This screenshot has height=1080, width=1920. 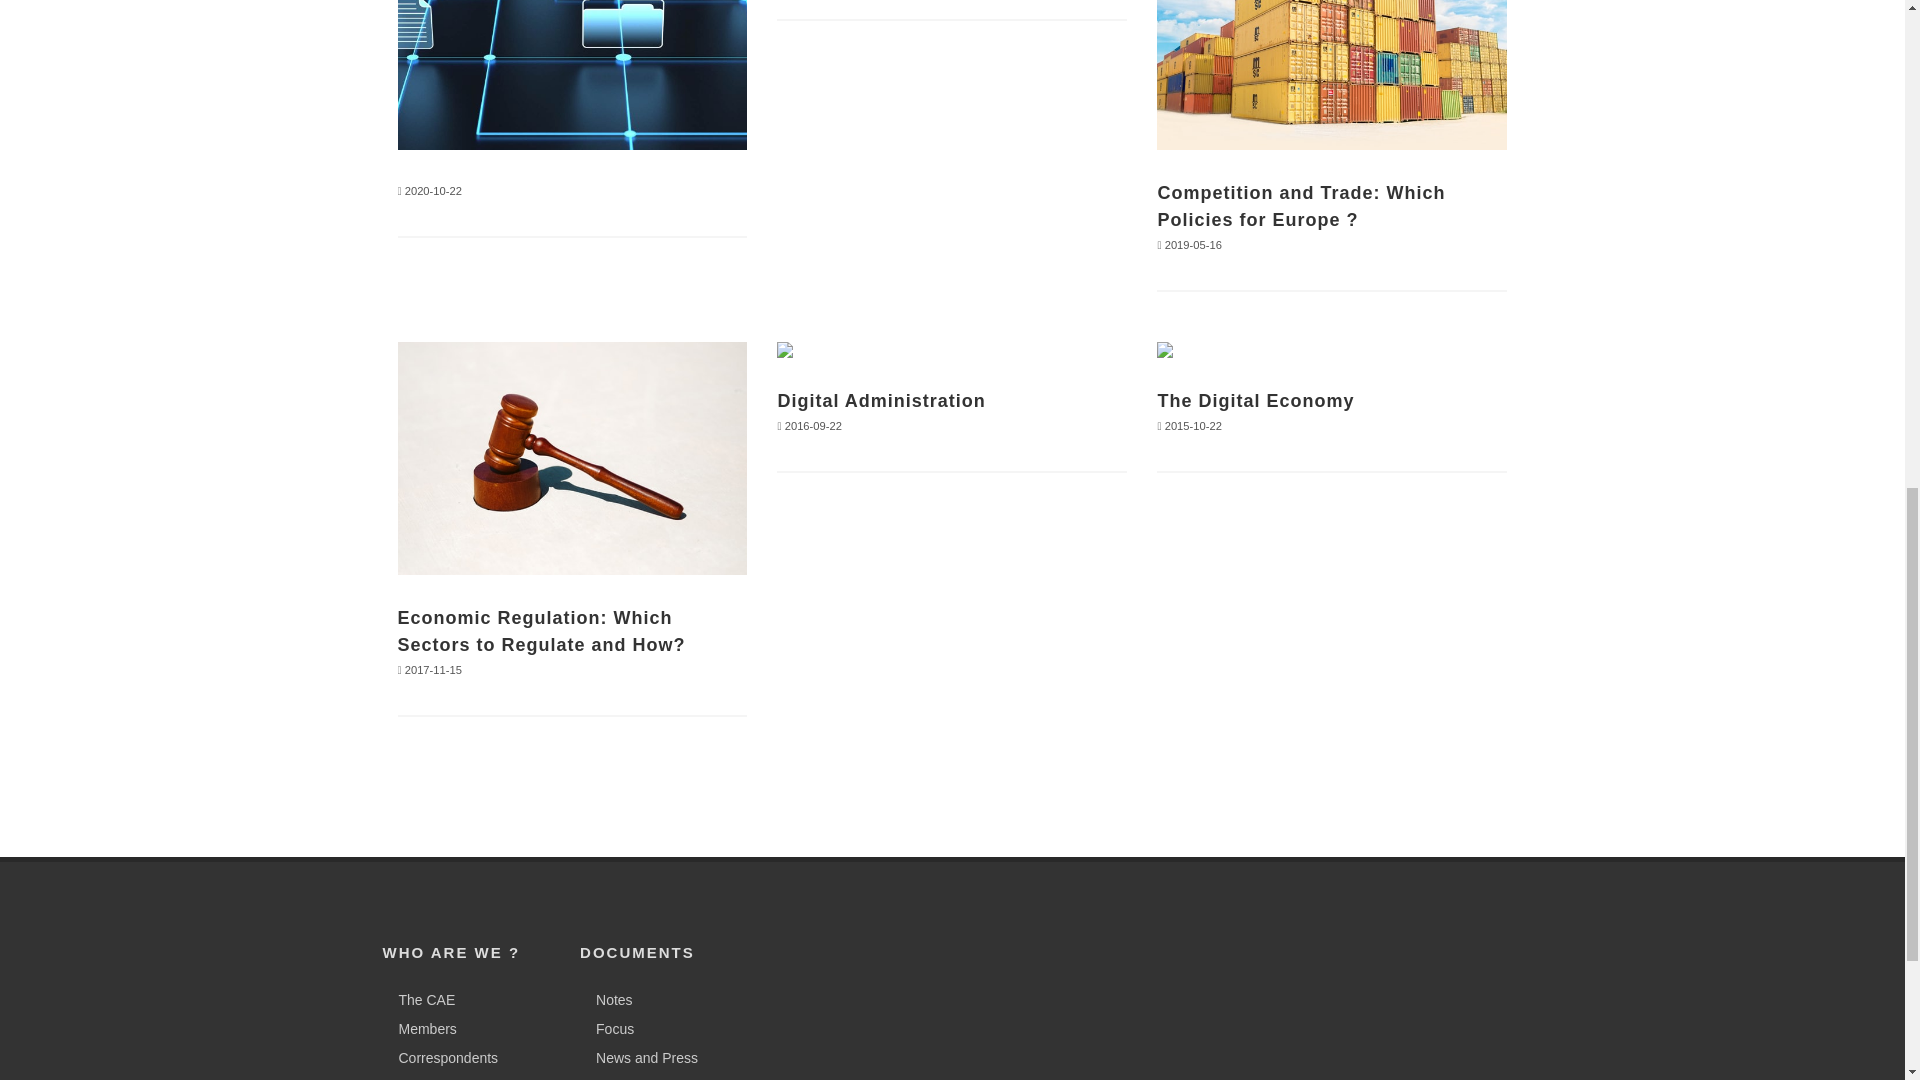 I want to click on Correspondents, so click(x=443, y=1058).